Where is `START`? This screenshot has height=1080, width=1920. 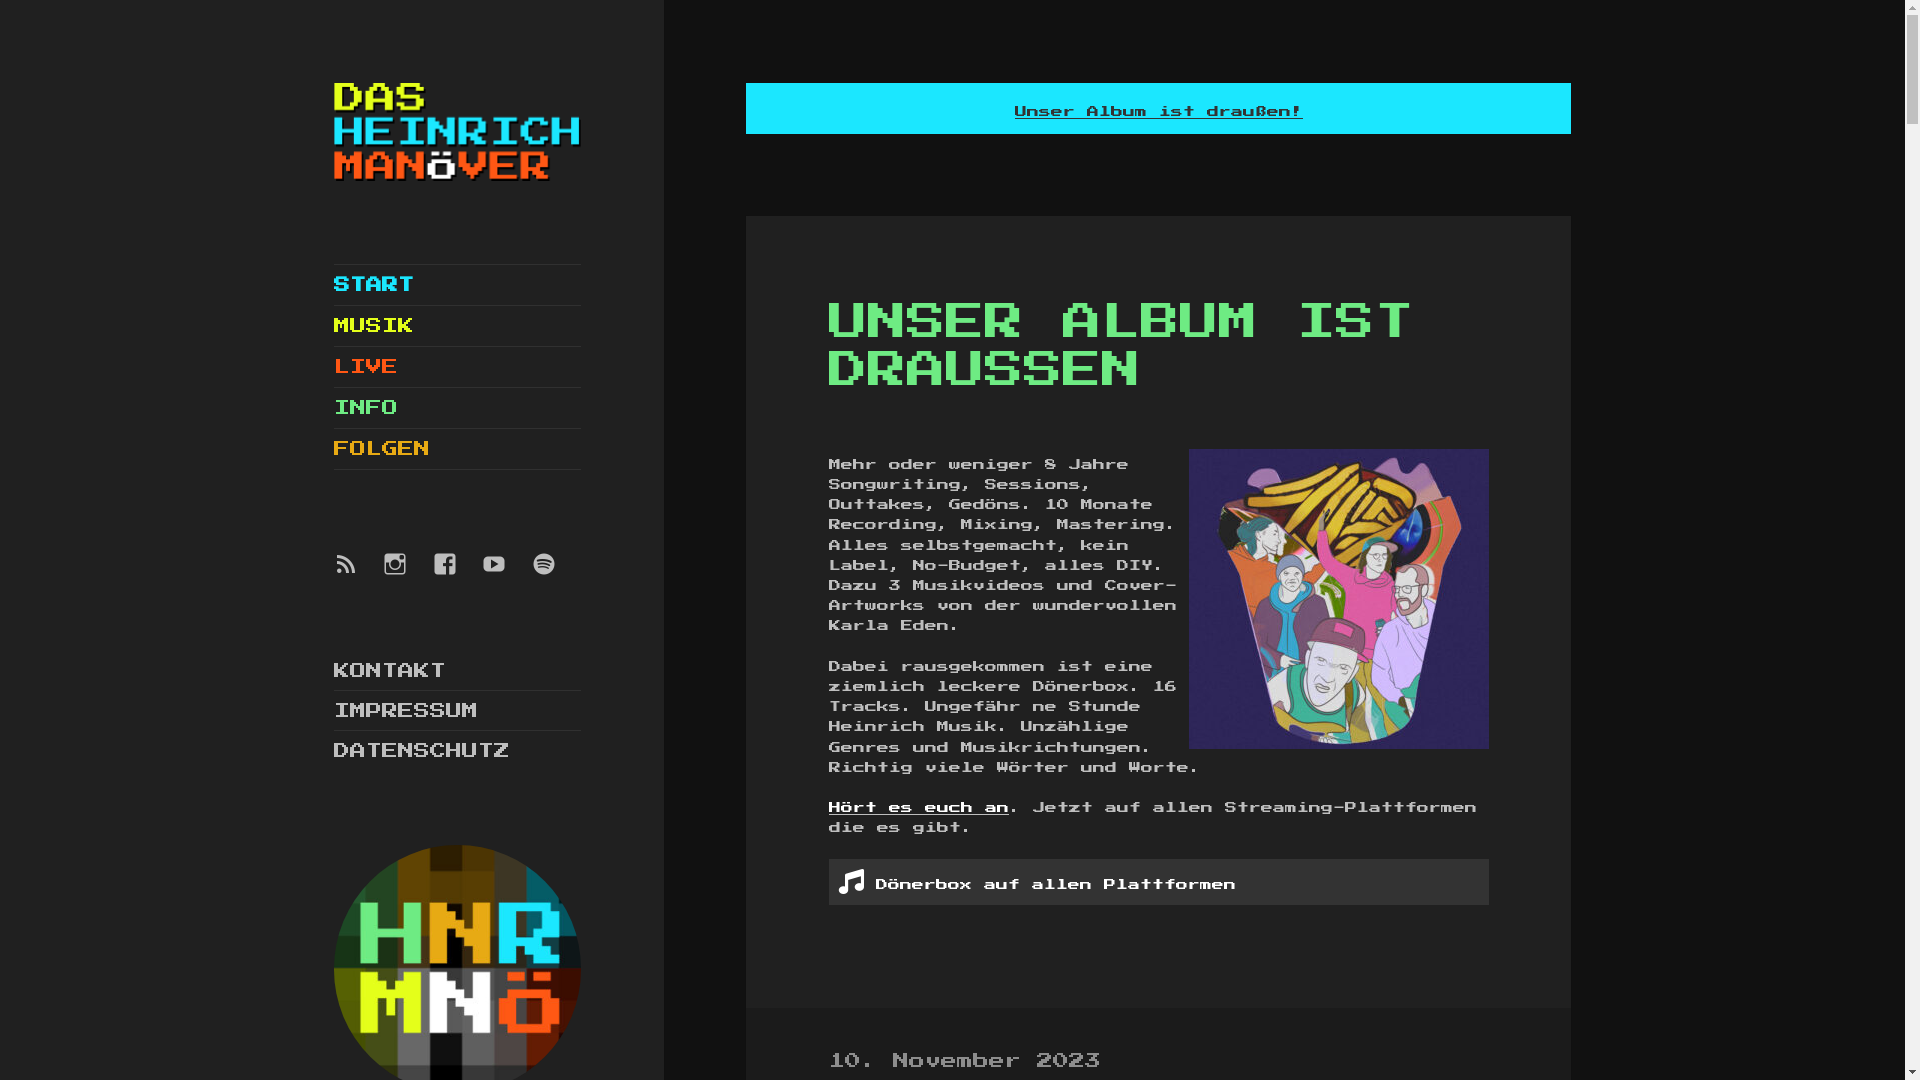
START is located at coordinates (458, 285).